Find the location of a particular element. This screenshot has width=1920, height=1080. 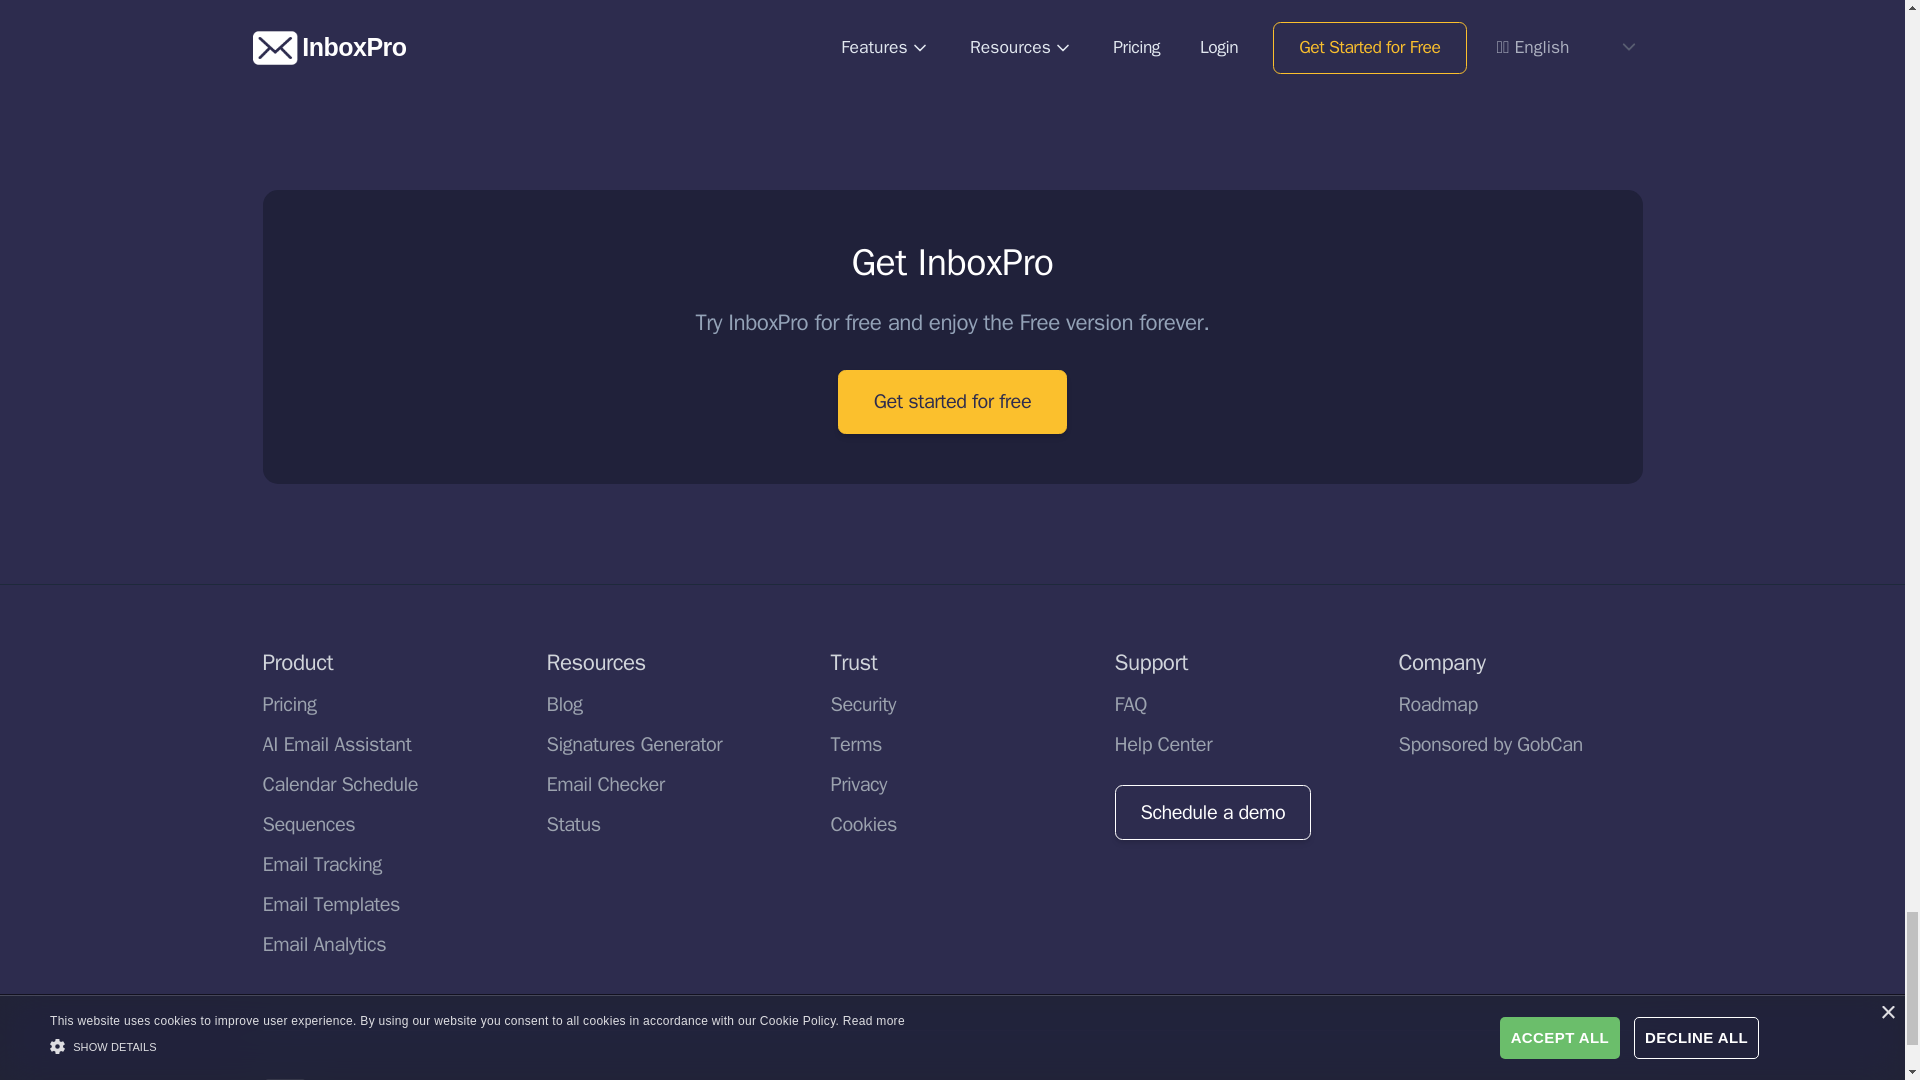

Sequences is located at coordinates (308, 680).